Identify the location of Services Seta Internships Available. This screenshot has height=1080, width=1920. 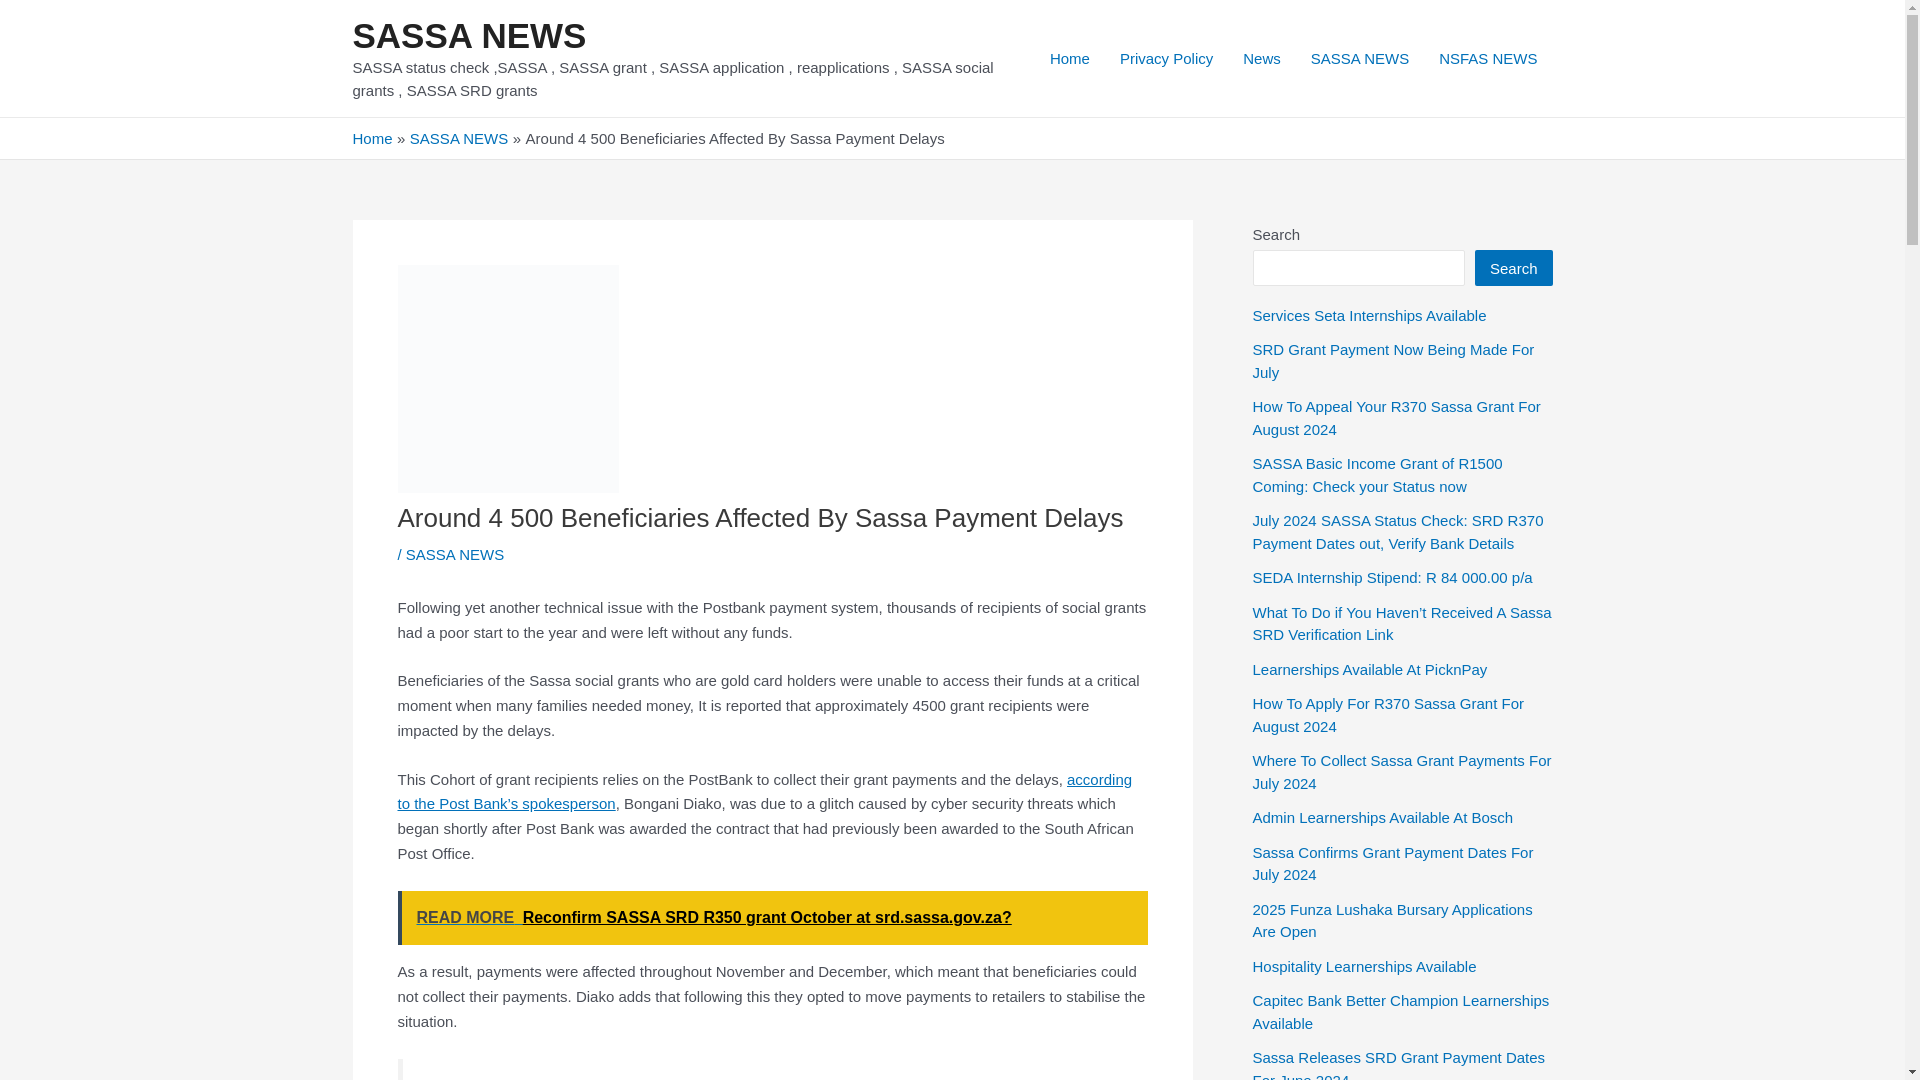
(1368, 315).